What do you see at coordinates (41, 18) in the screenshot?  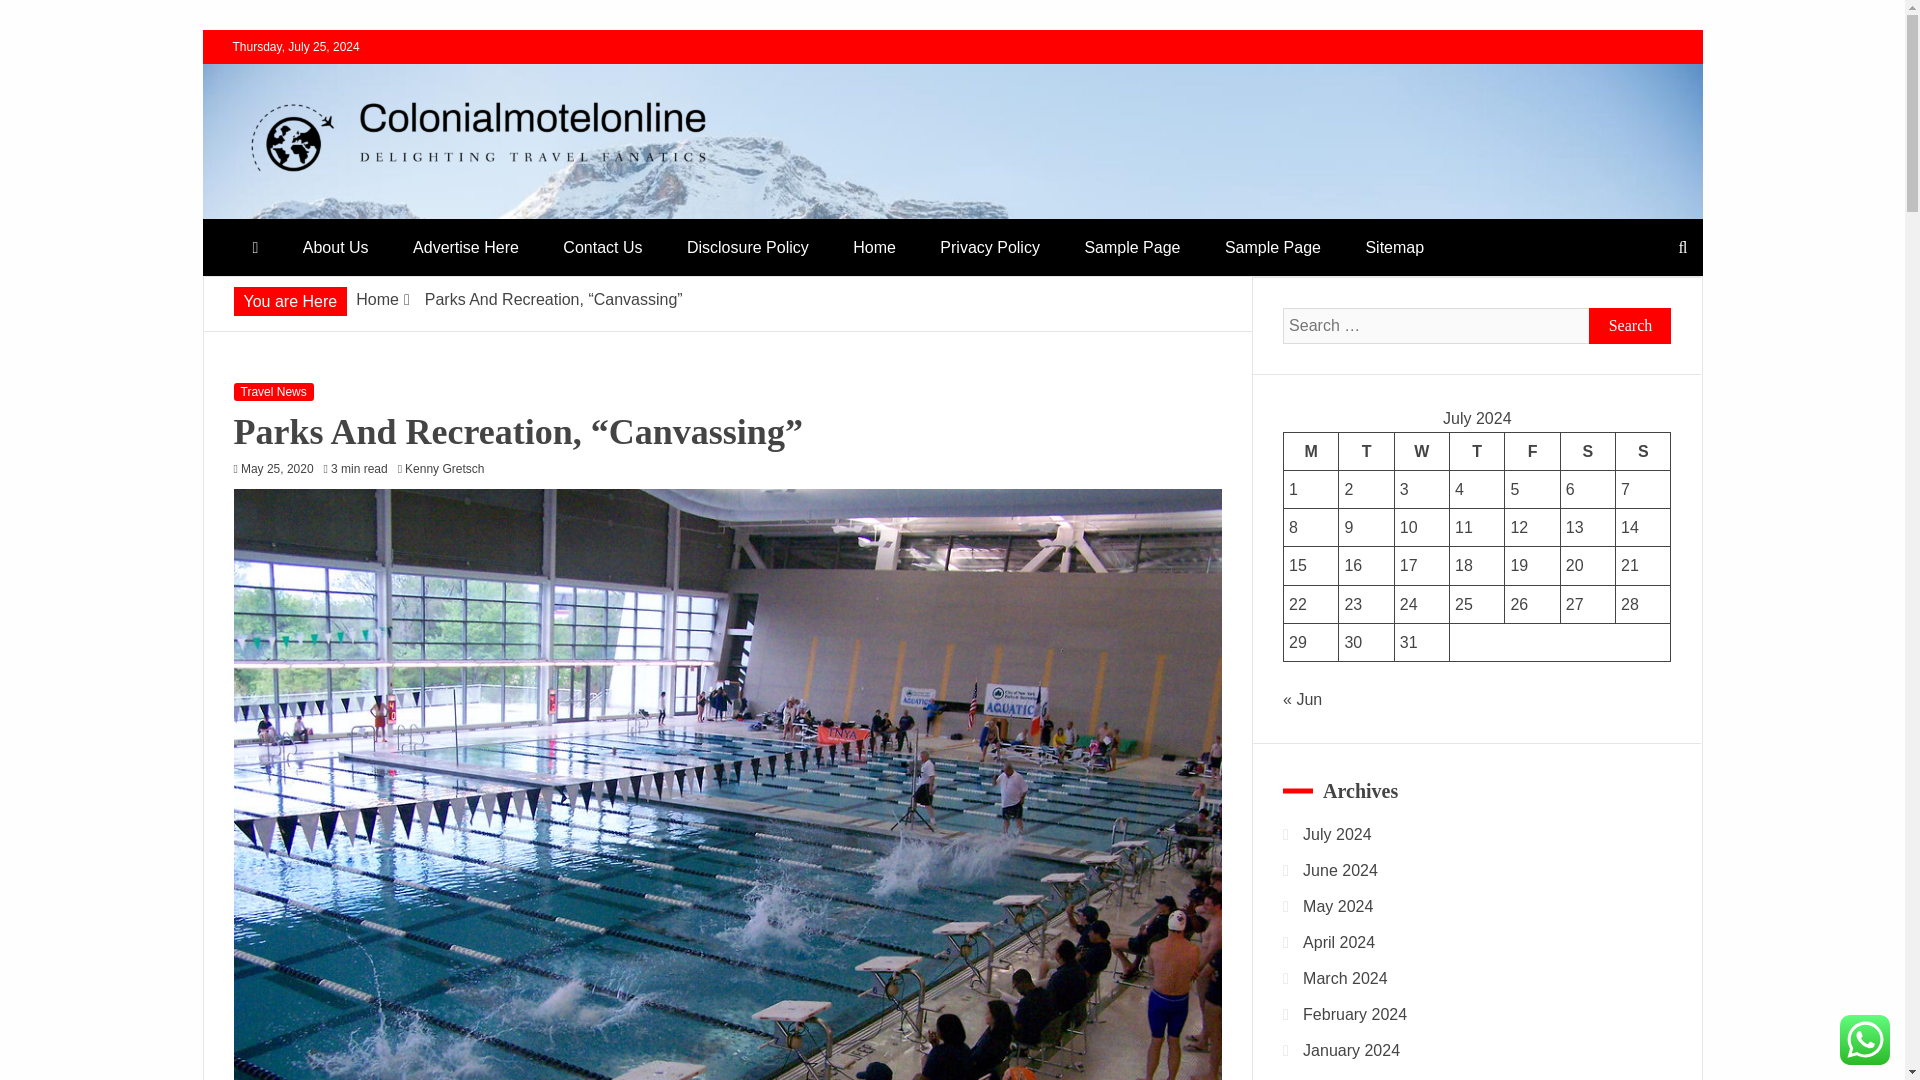 I see `Search` at bounding box center [41, 18].